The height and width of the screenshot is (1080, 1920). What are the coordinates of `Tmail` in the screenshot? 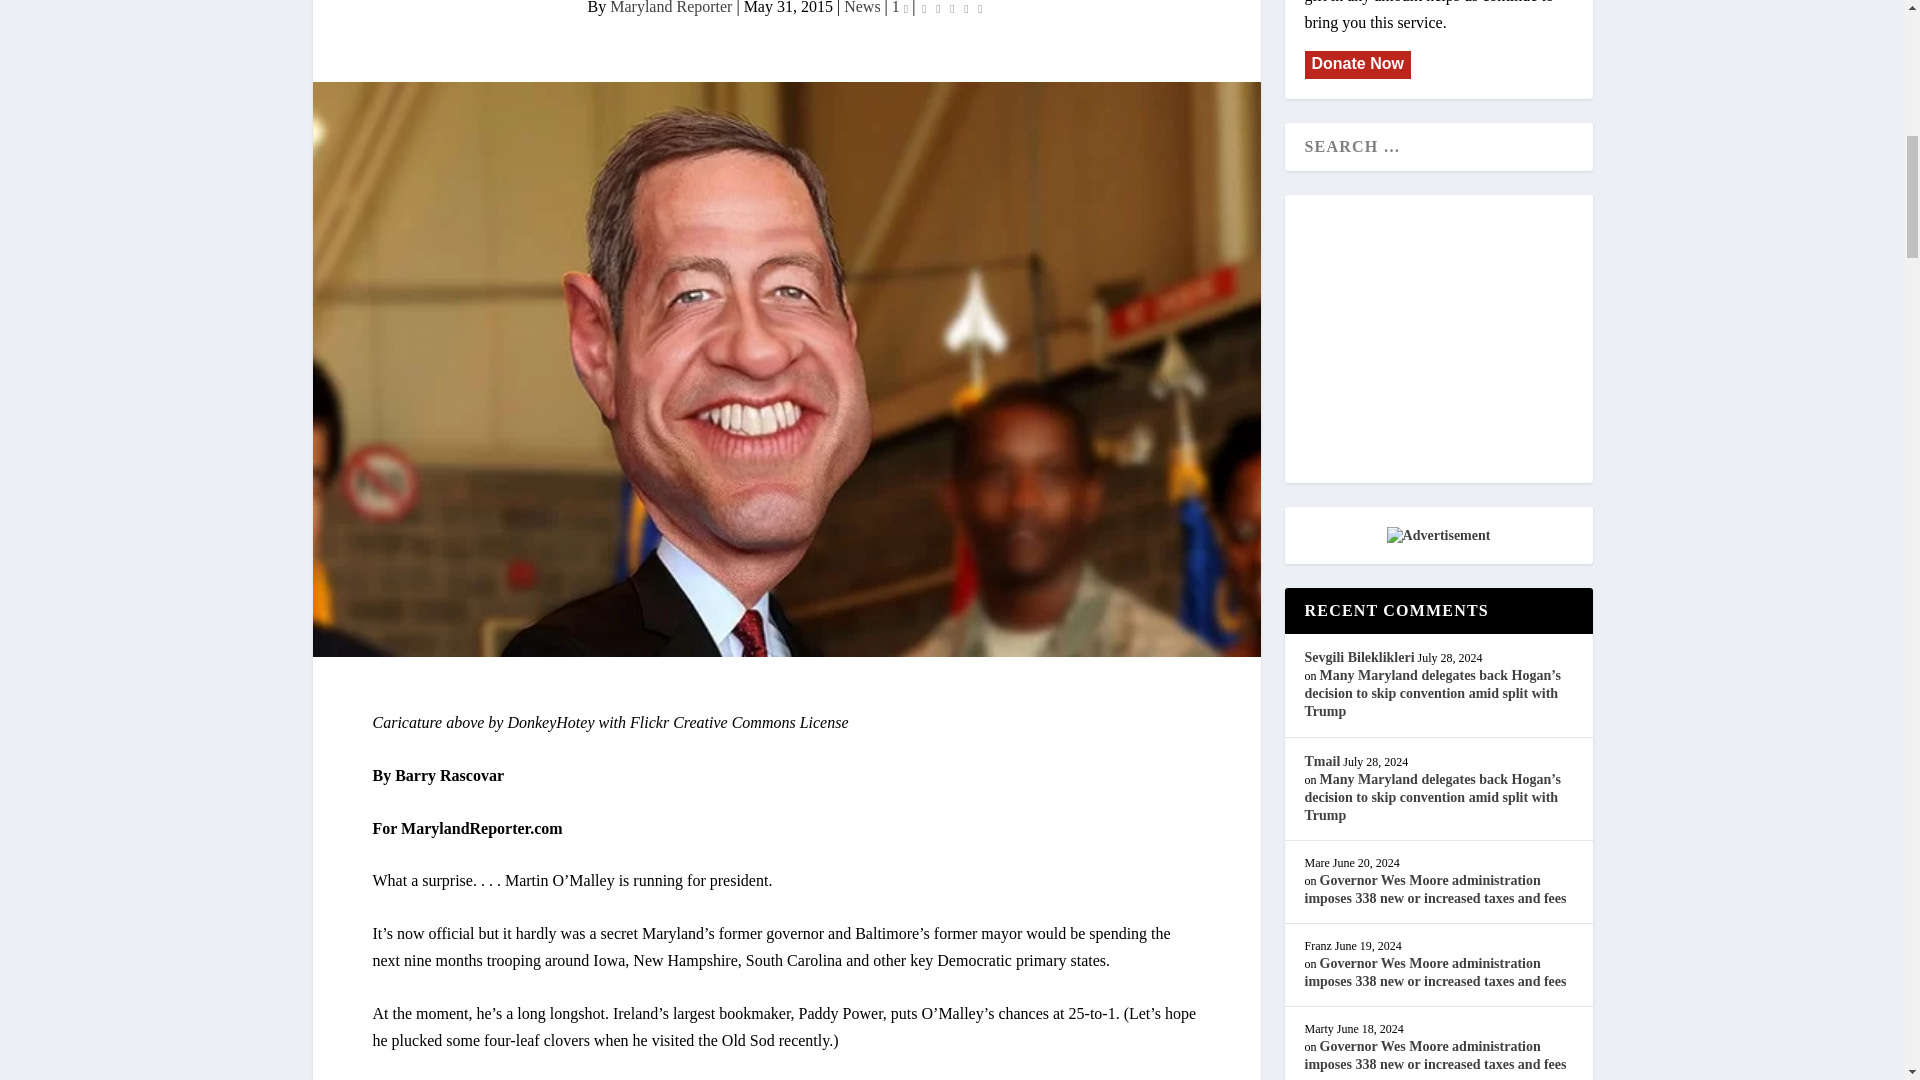 It's located at (1322, 760).